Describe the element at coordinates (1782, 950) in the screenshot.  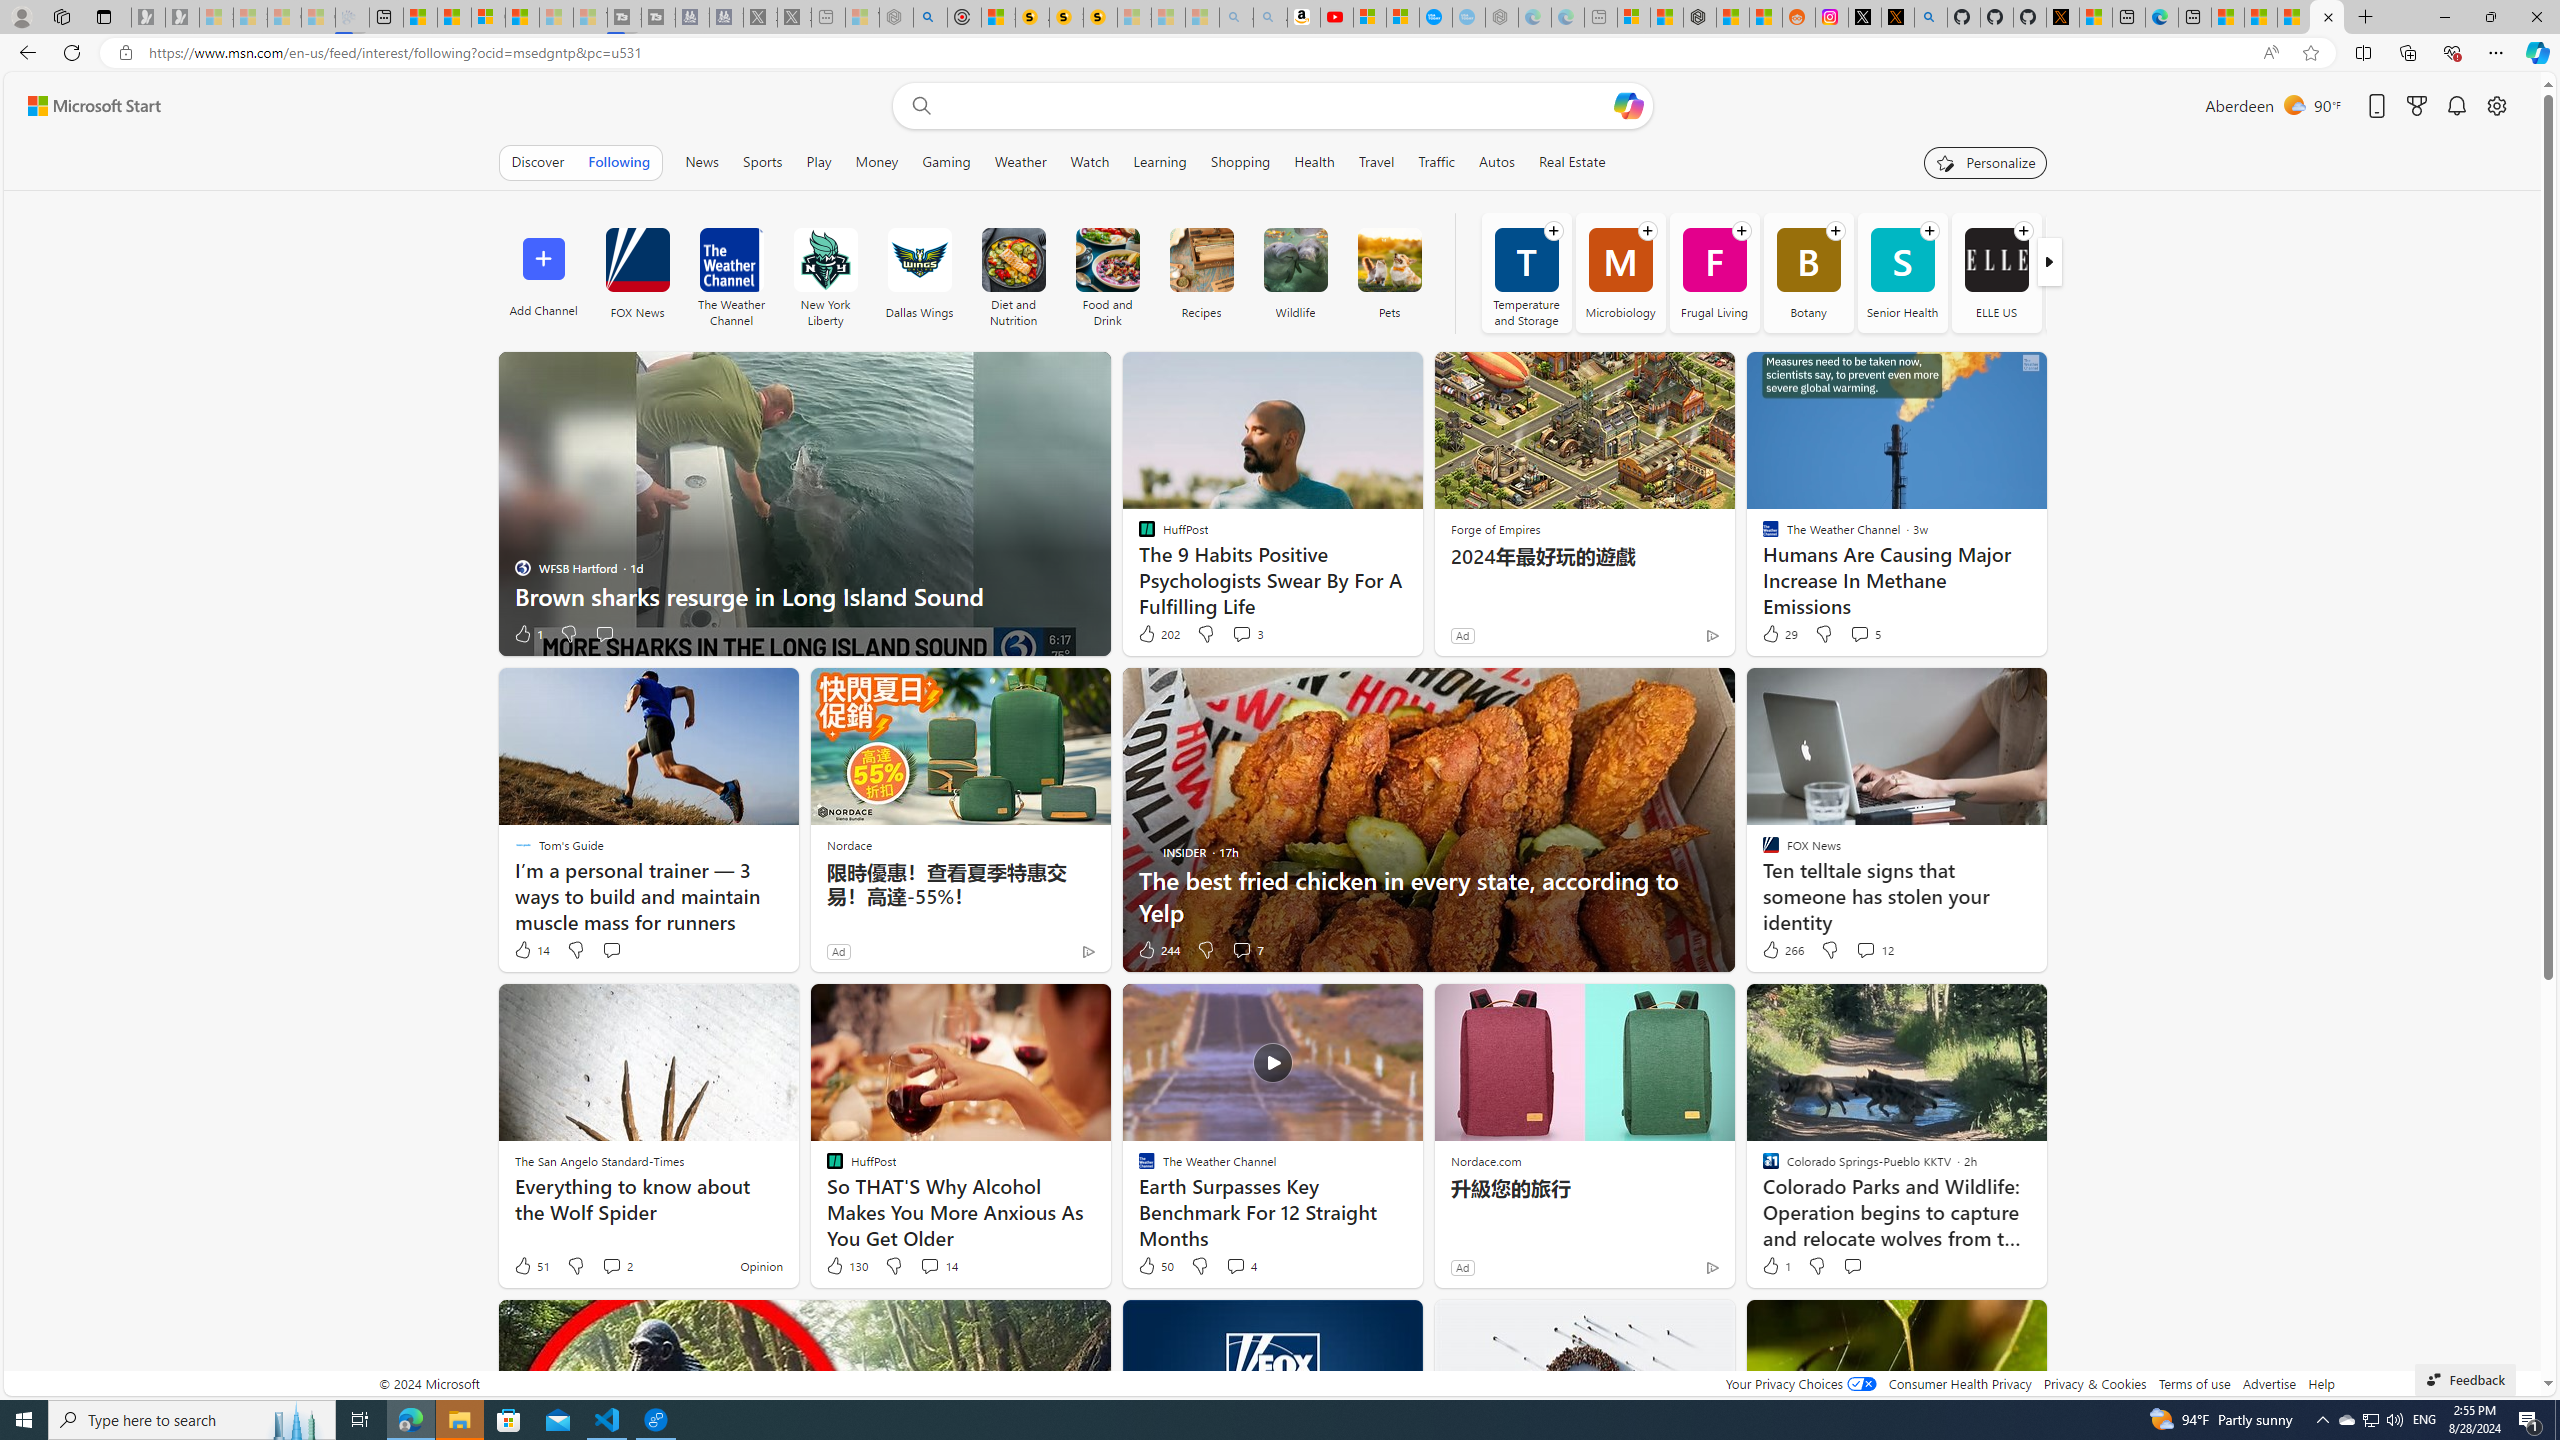
I see `266 Like` at that location.